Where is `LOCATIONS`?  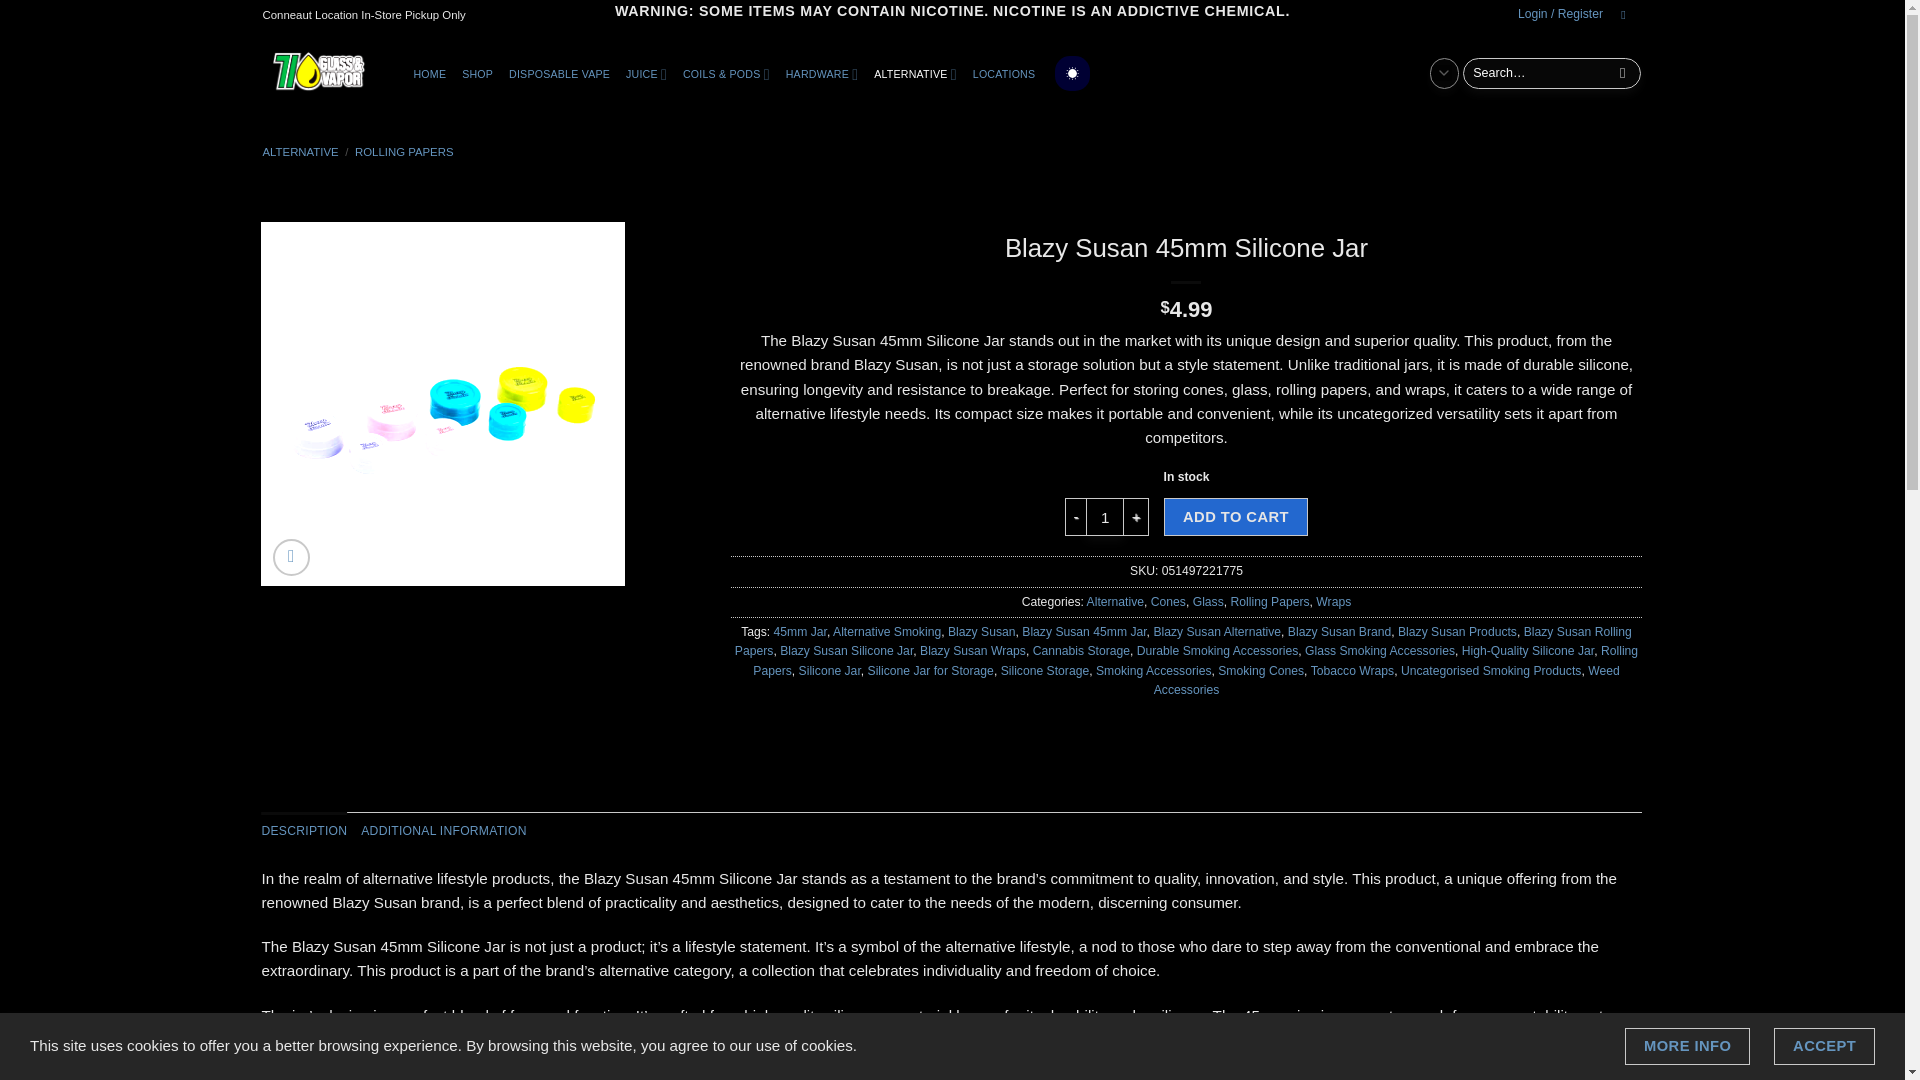 LOCATIONS is located at coordinates (1004, 74).